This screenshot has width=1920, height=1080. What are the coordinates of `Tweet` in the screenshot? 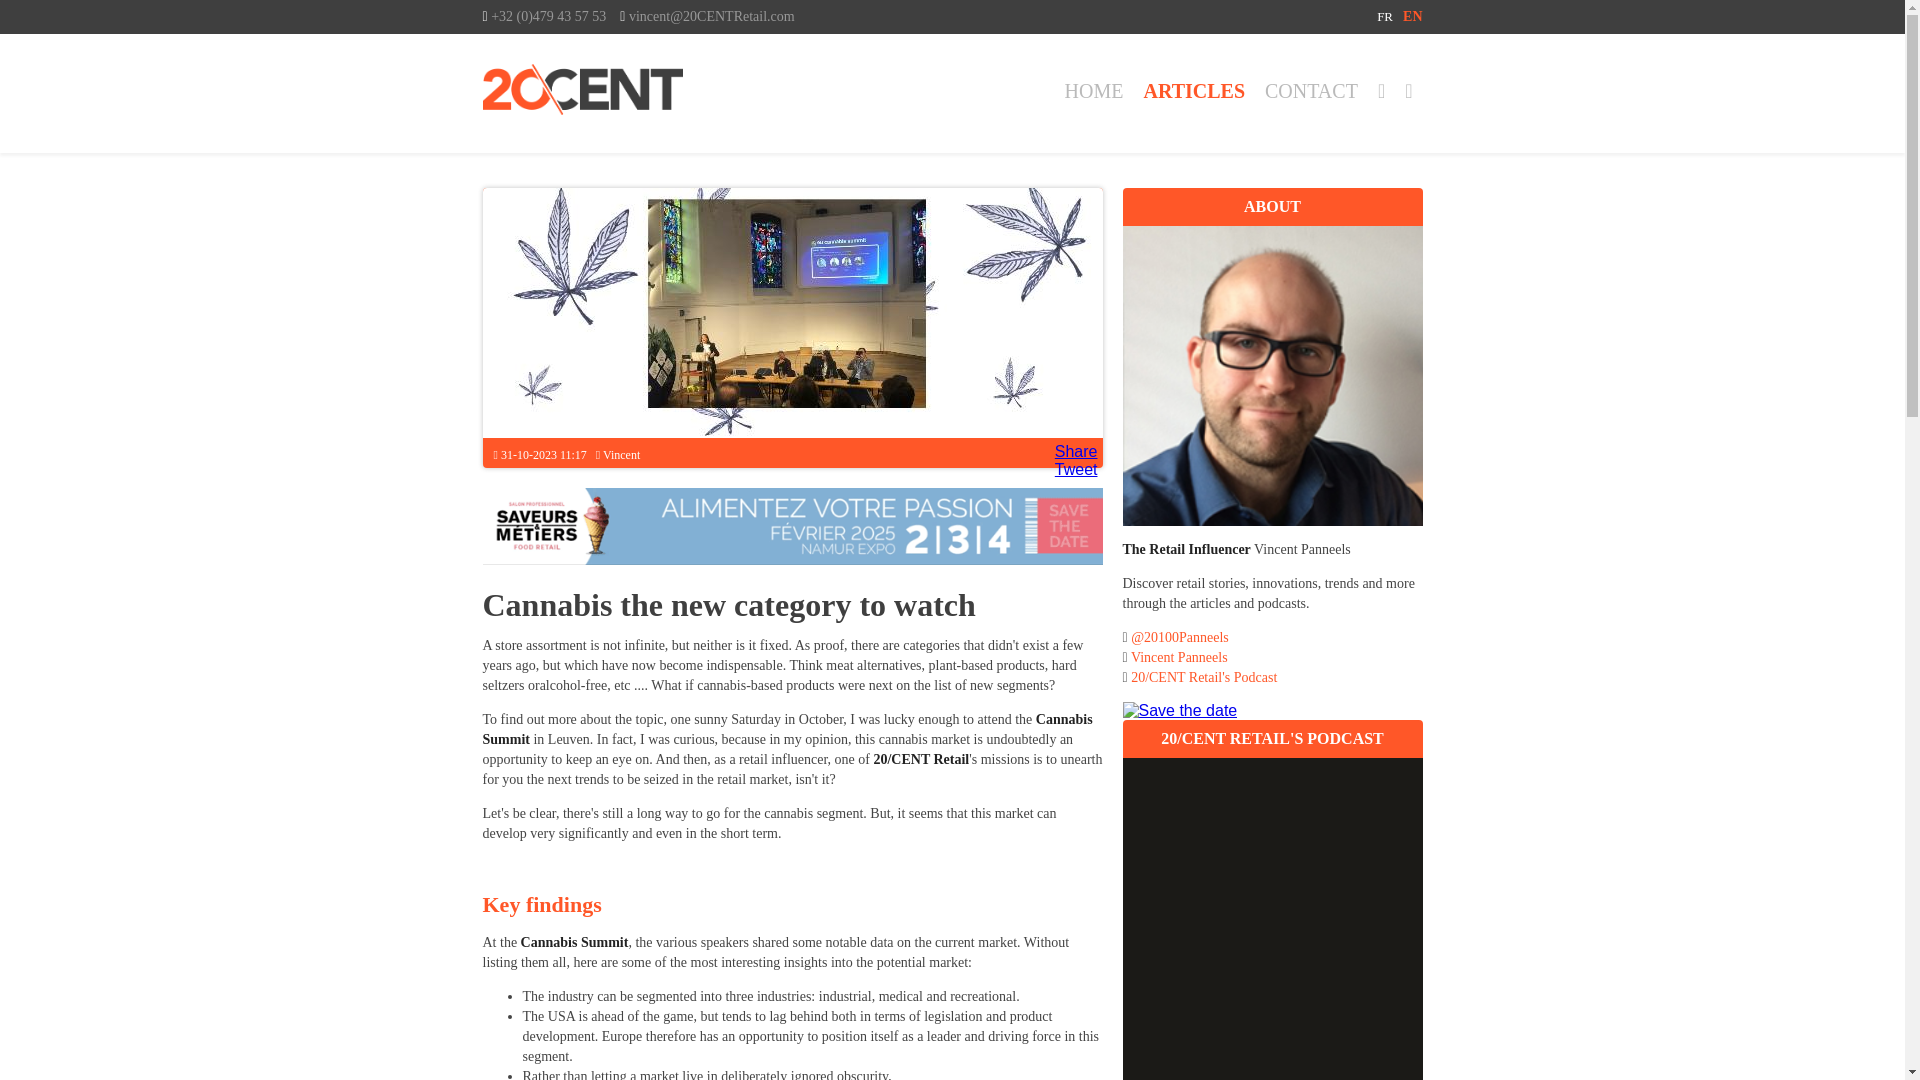 It's located at (1076, 470).